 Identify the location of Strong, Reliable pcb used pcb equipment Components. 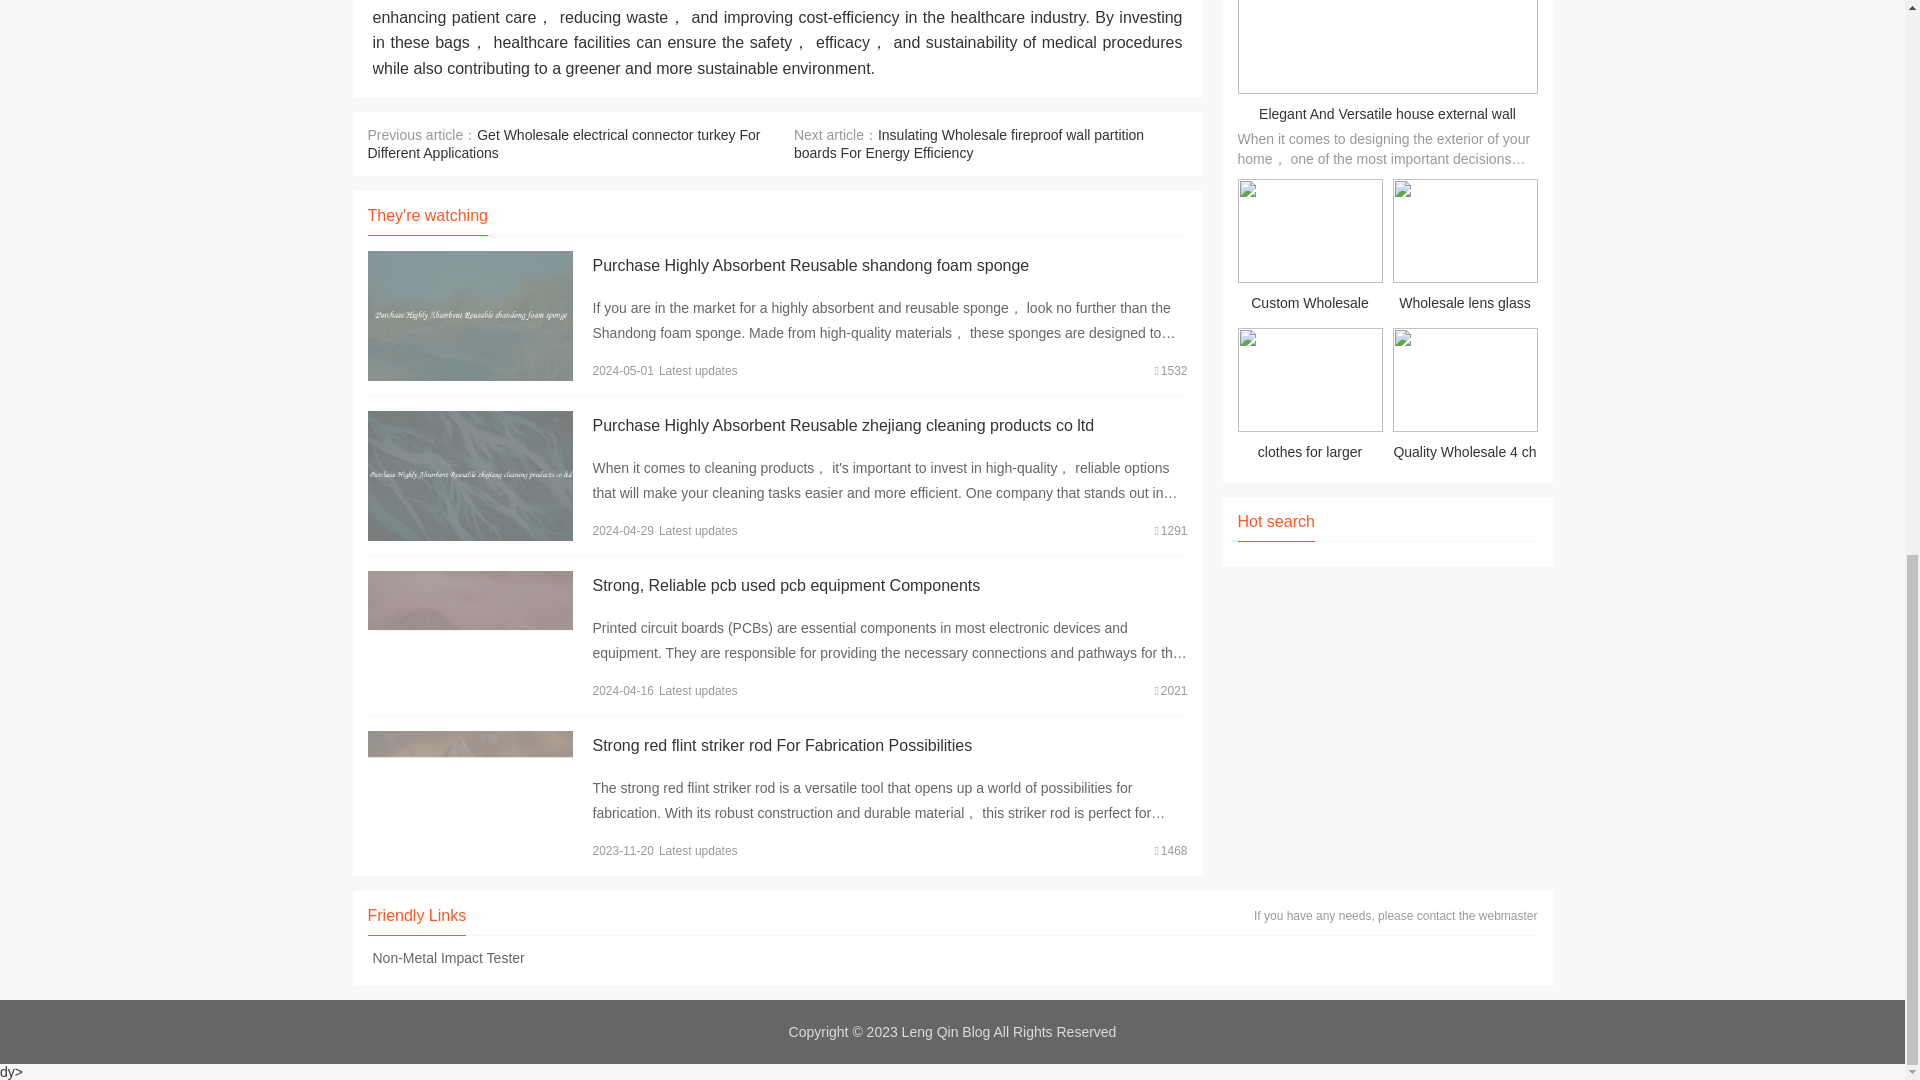
(785, 585).